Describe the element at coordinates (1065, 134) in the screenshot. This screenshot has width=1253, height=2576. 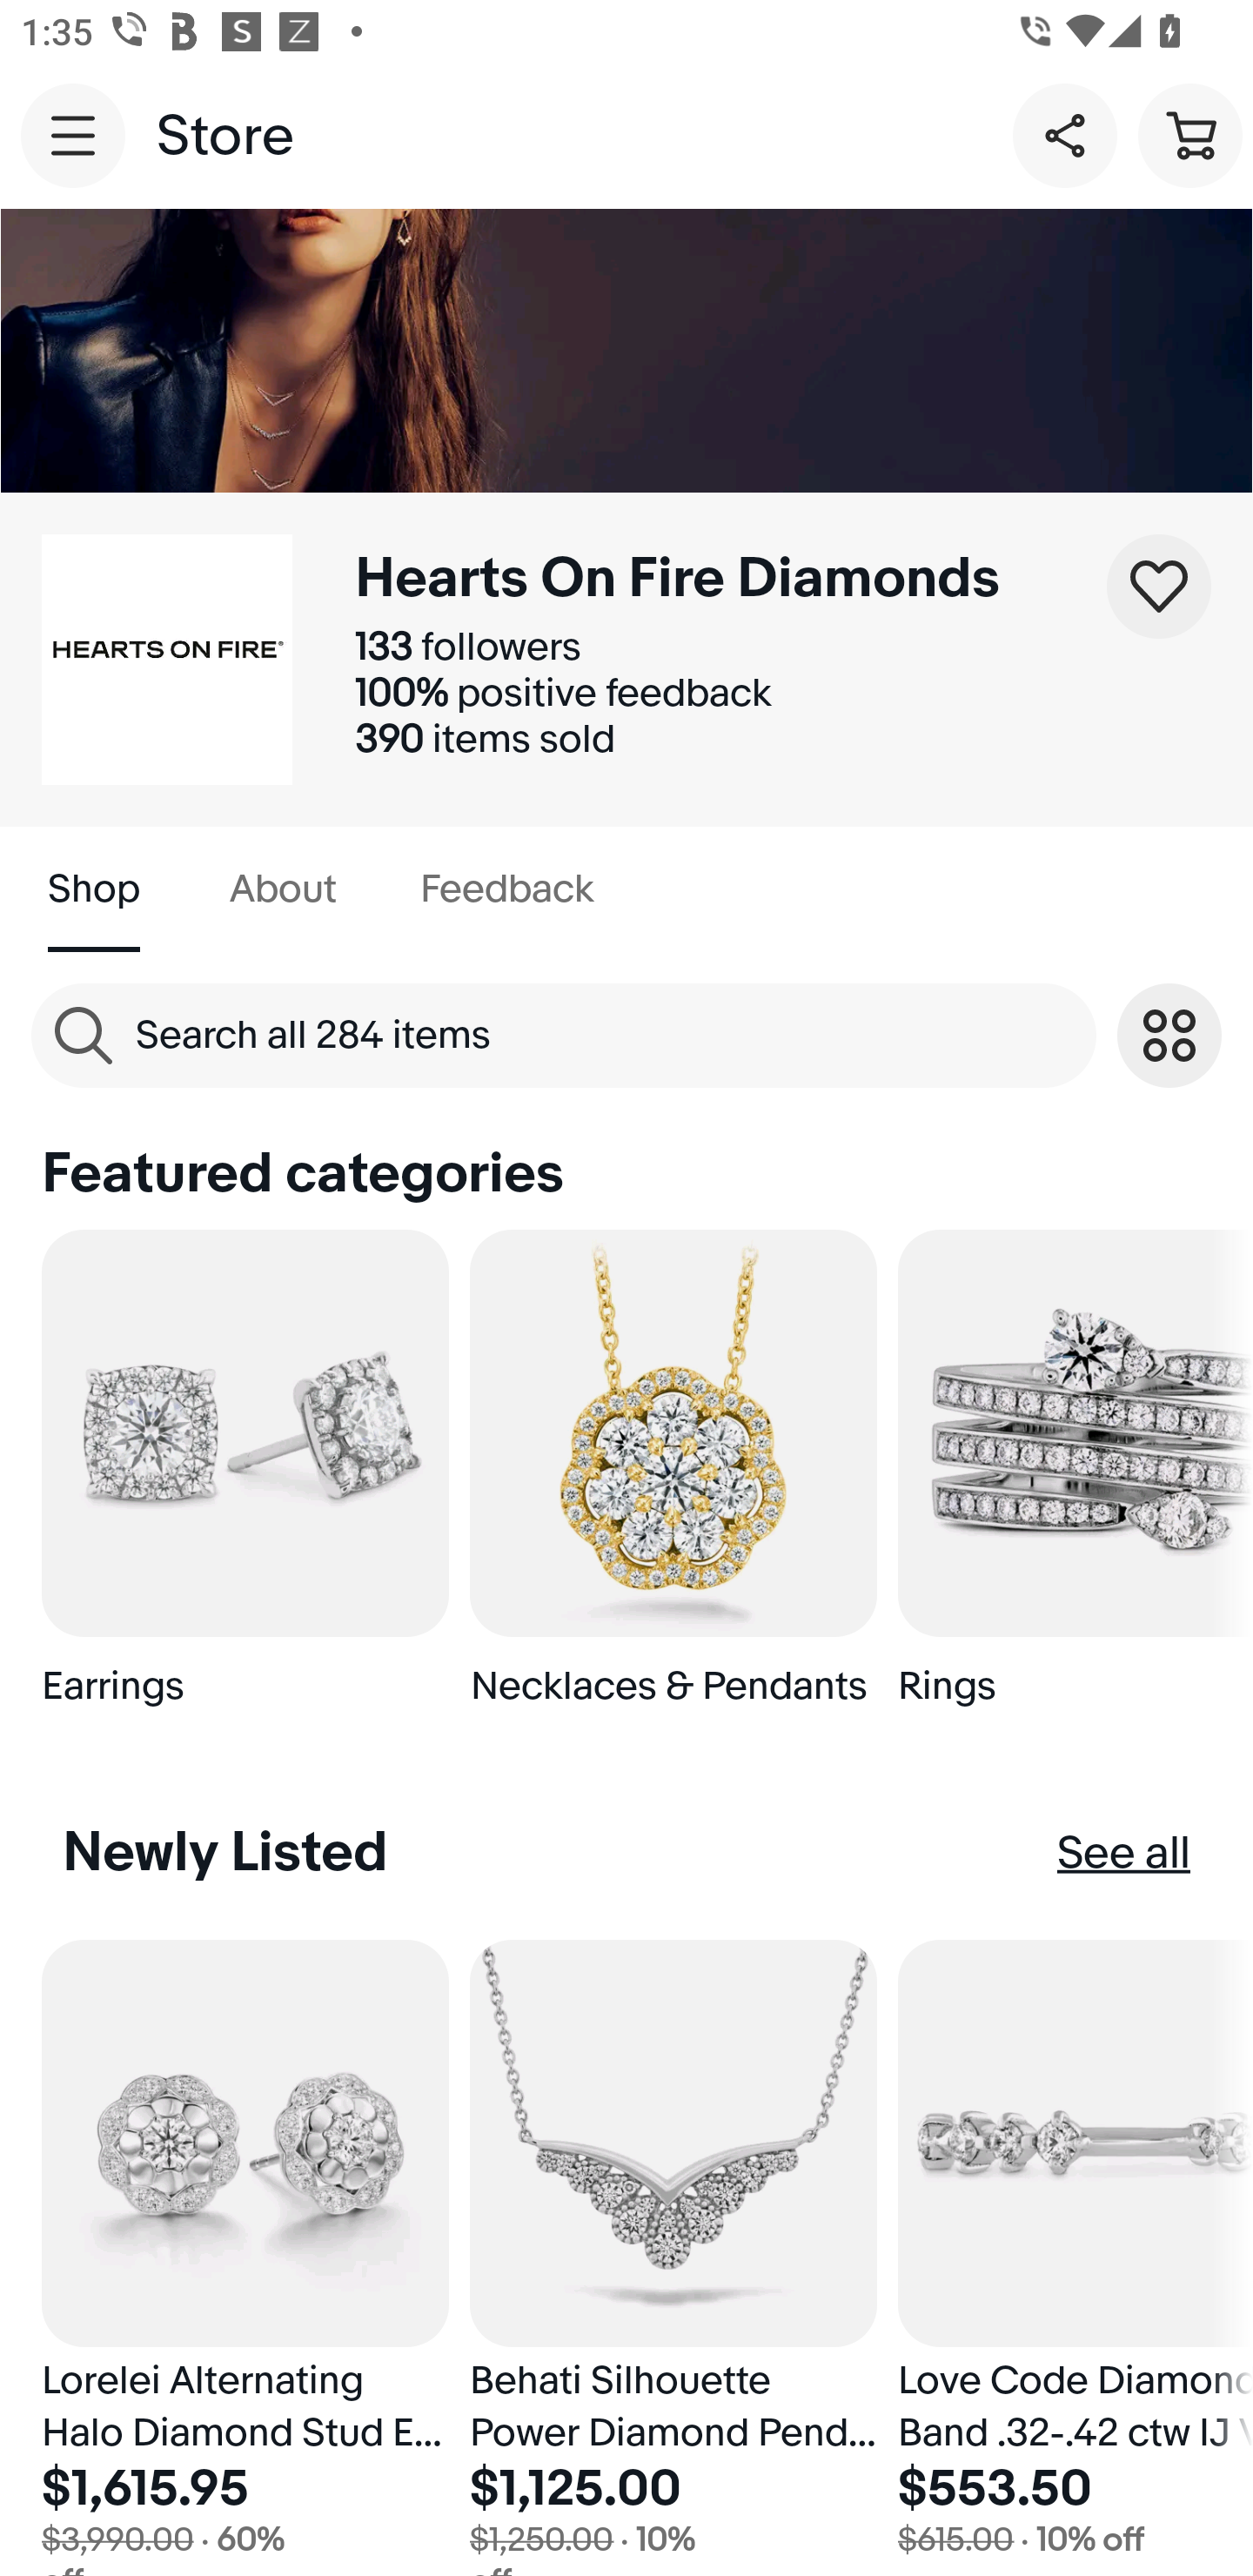
I see `Share this page` at that location.